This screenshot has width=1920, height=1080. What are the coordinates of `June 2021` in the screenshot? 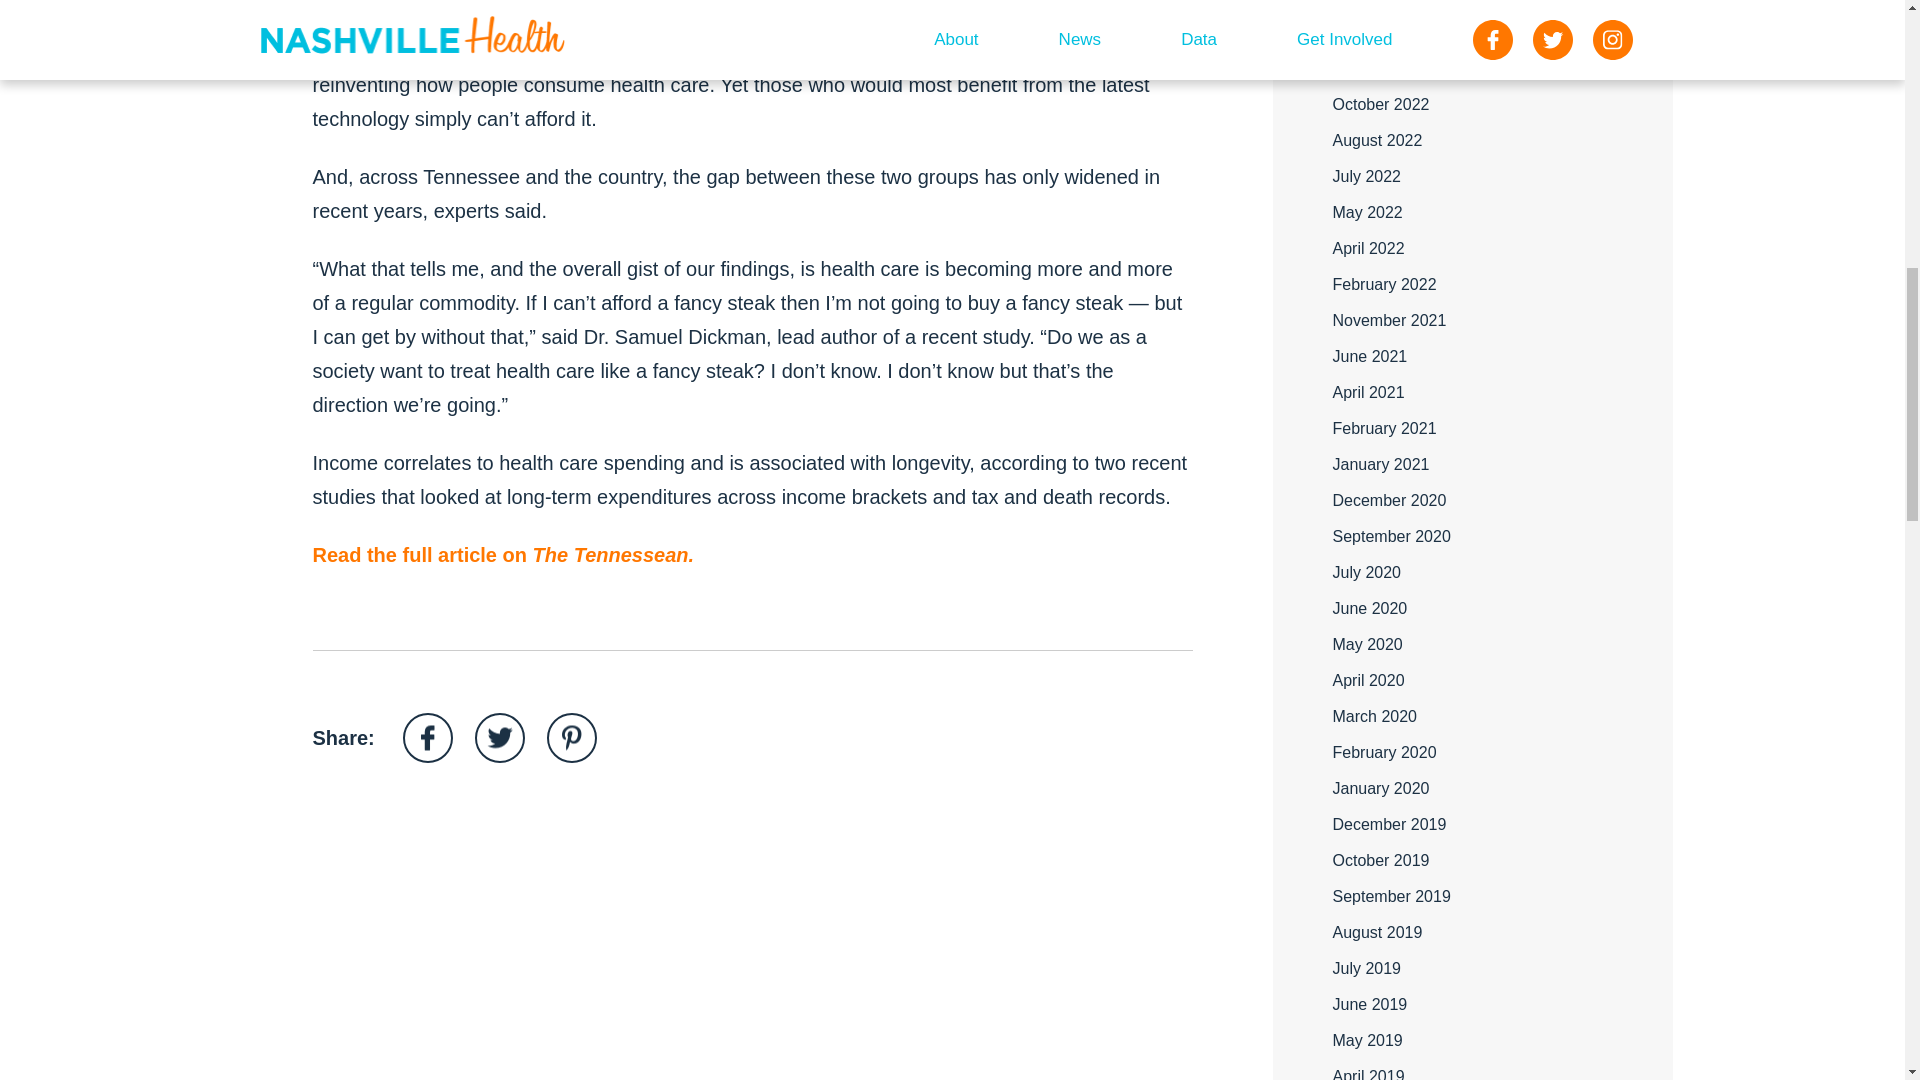 It's located at (1370, 356).